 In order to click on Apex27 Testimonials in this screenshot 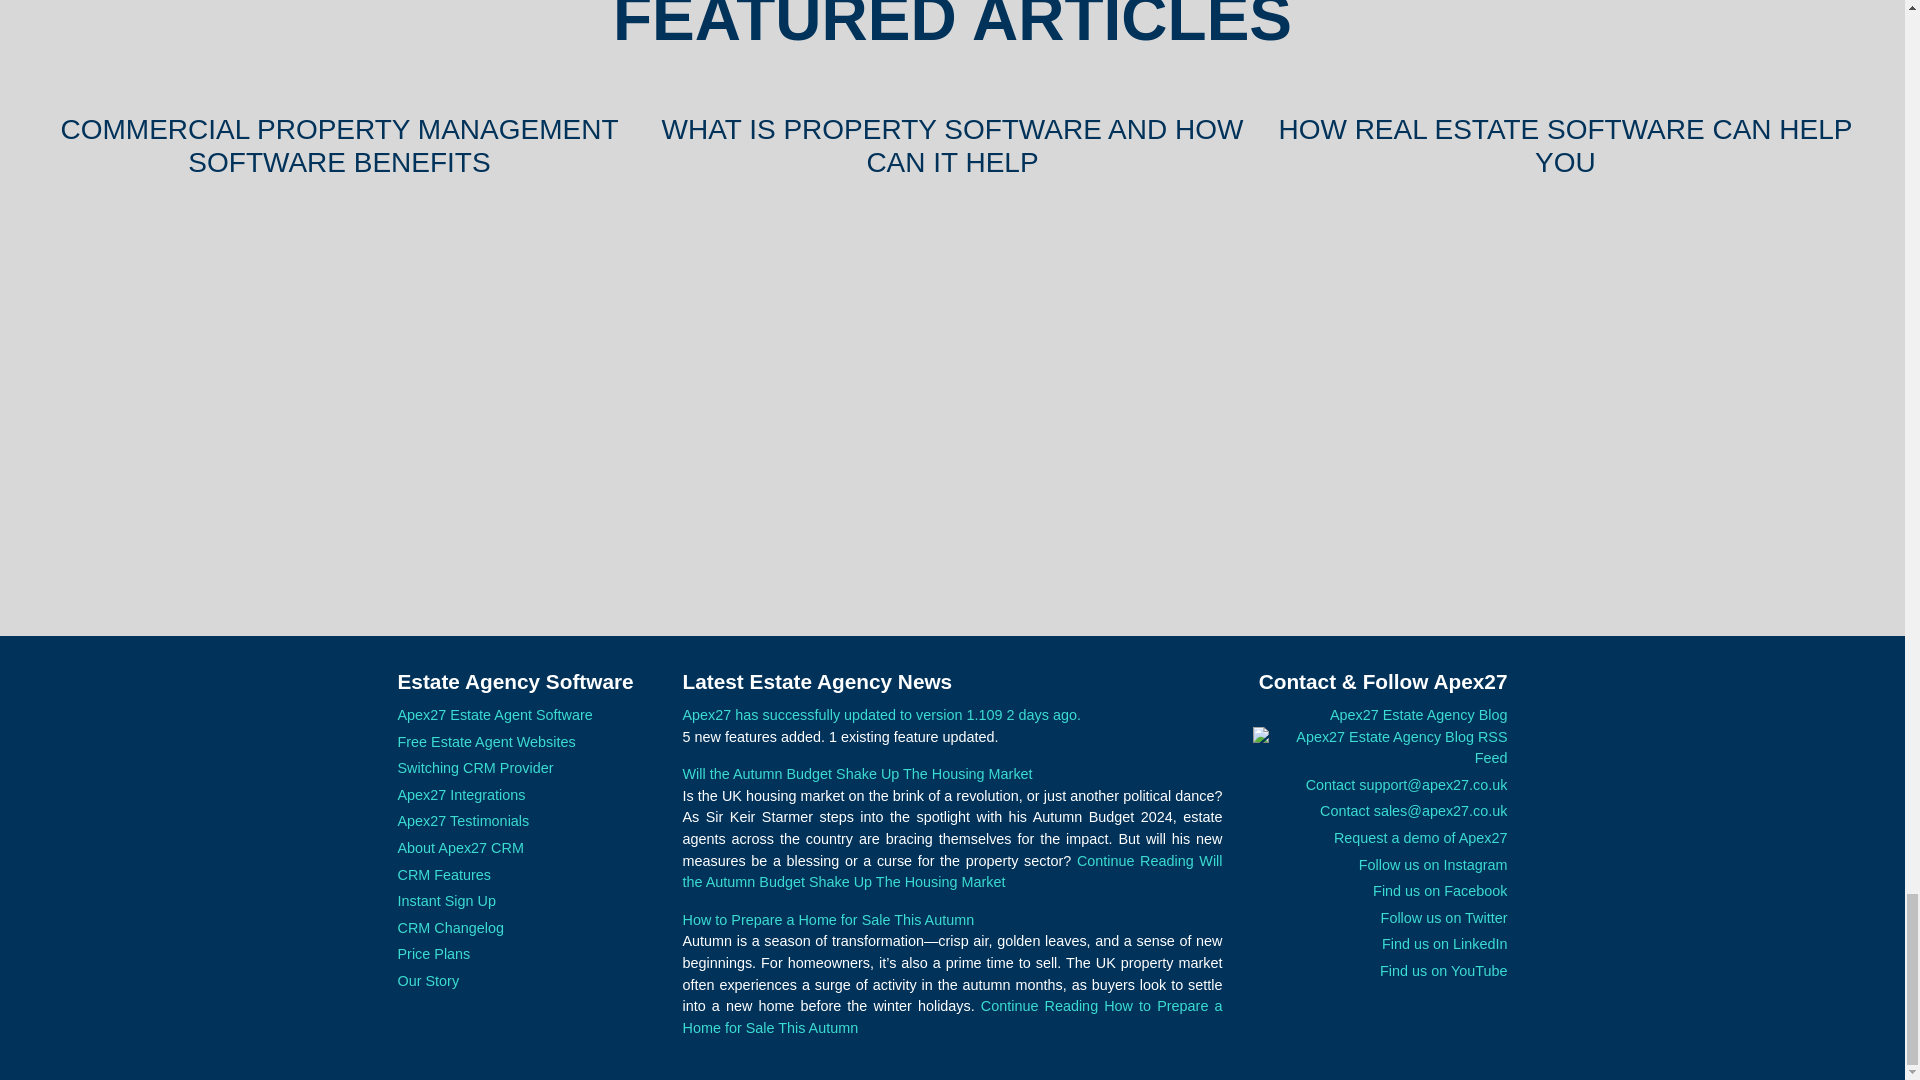, I will do `click(463, 821)`.